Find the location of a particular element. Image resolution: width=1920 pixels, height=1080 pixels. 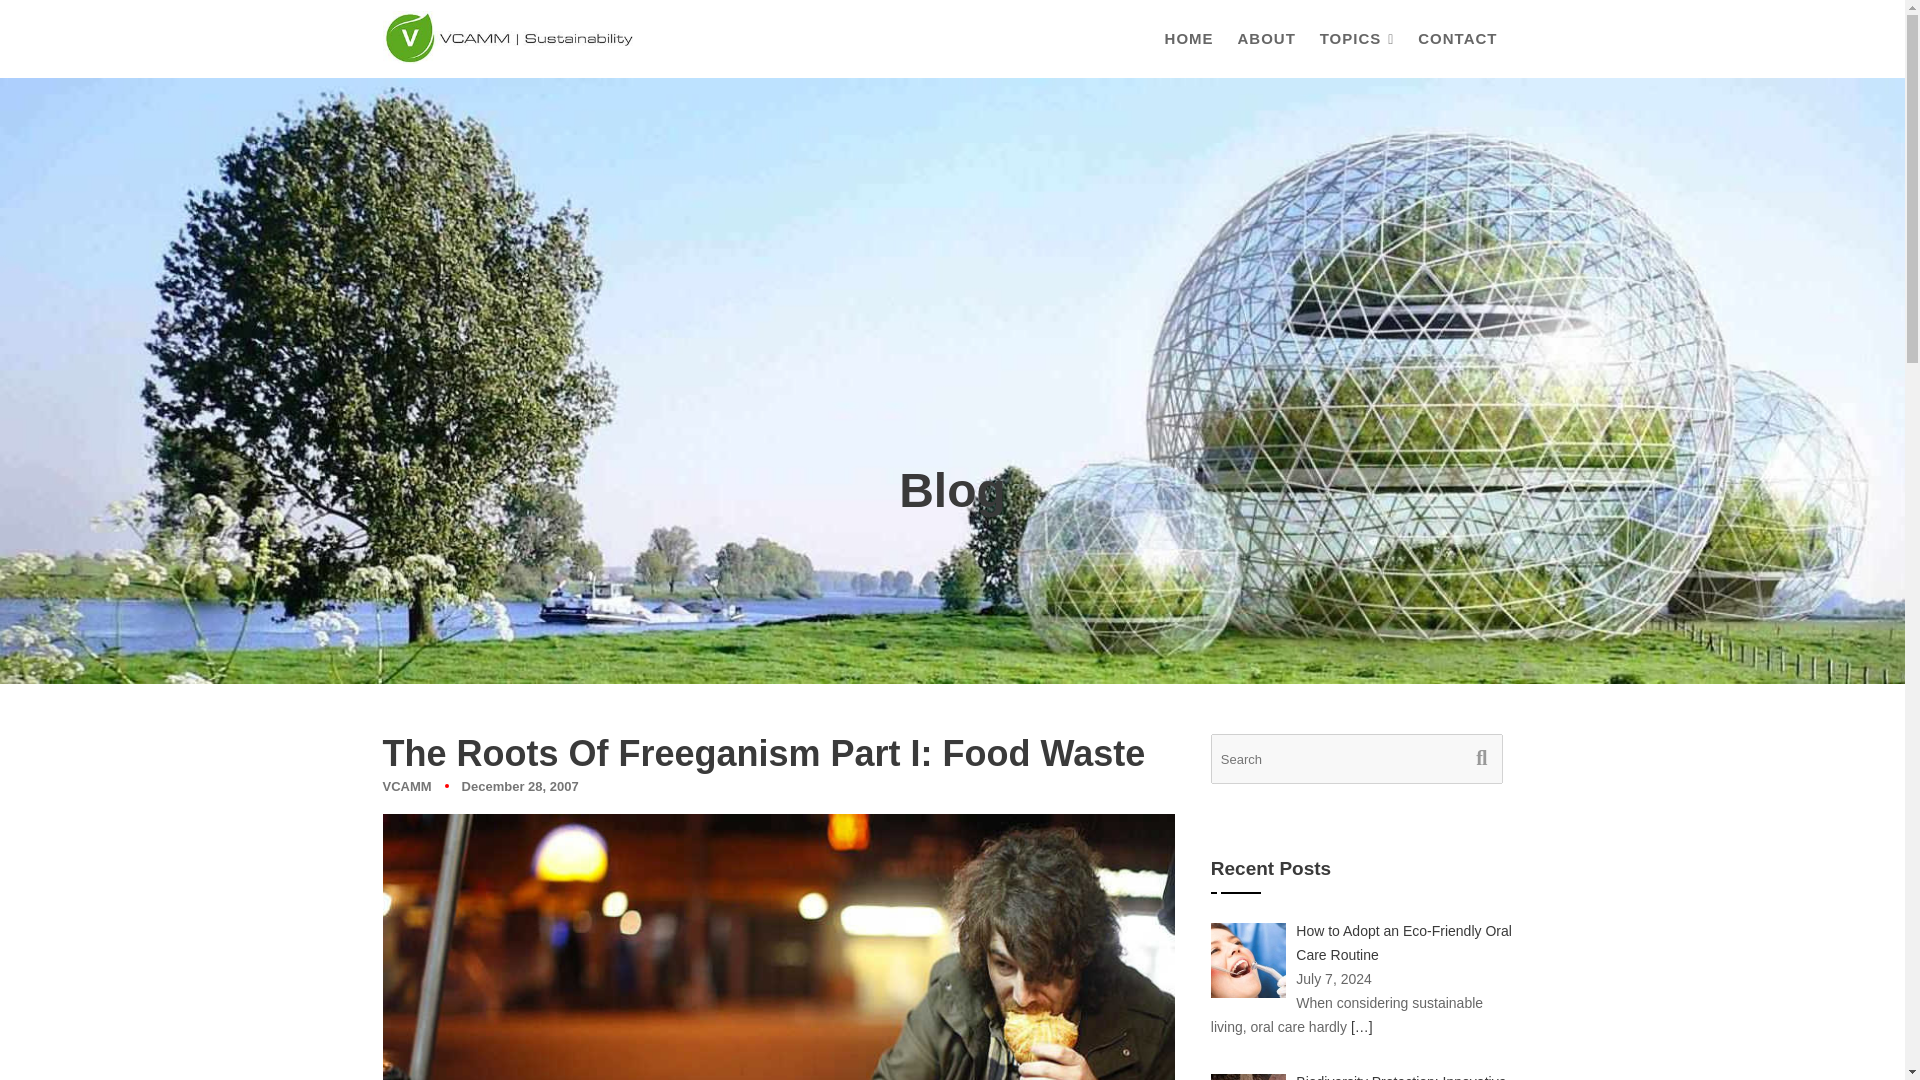

HOME is located at coordinates (1190, 38).